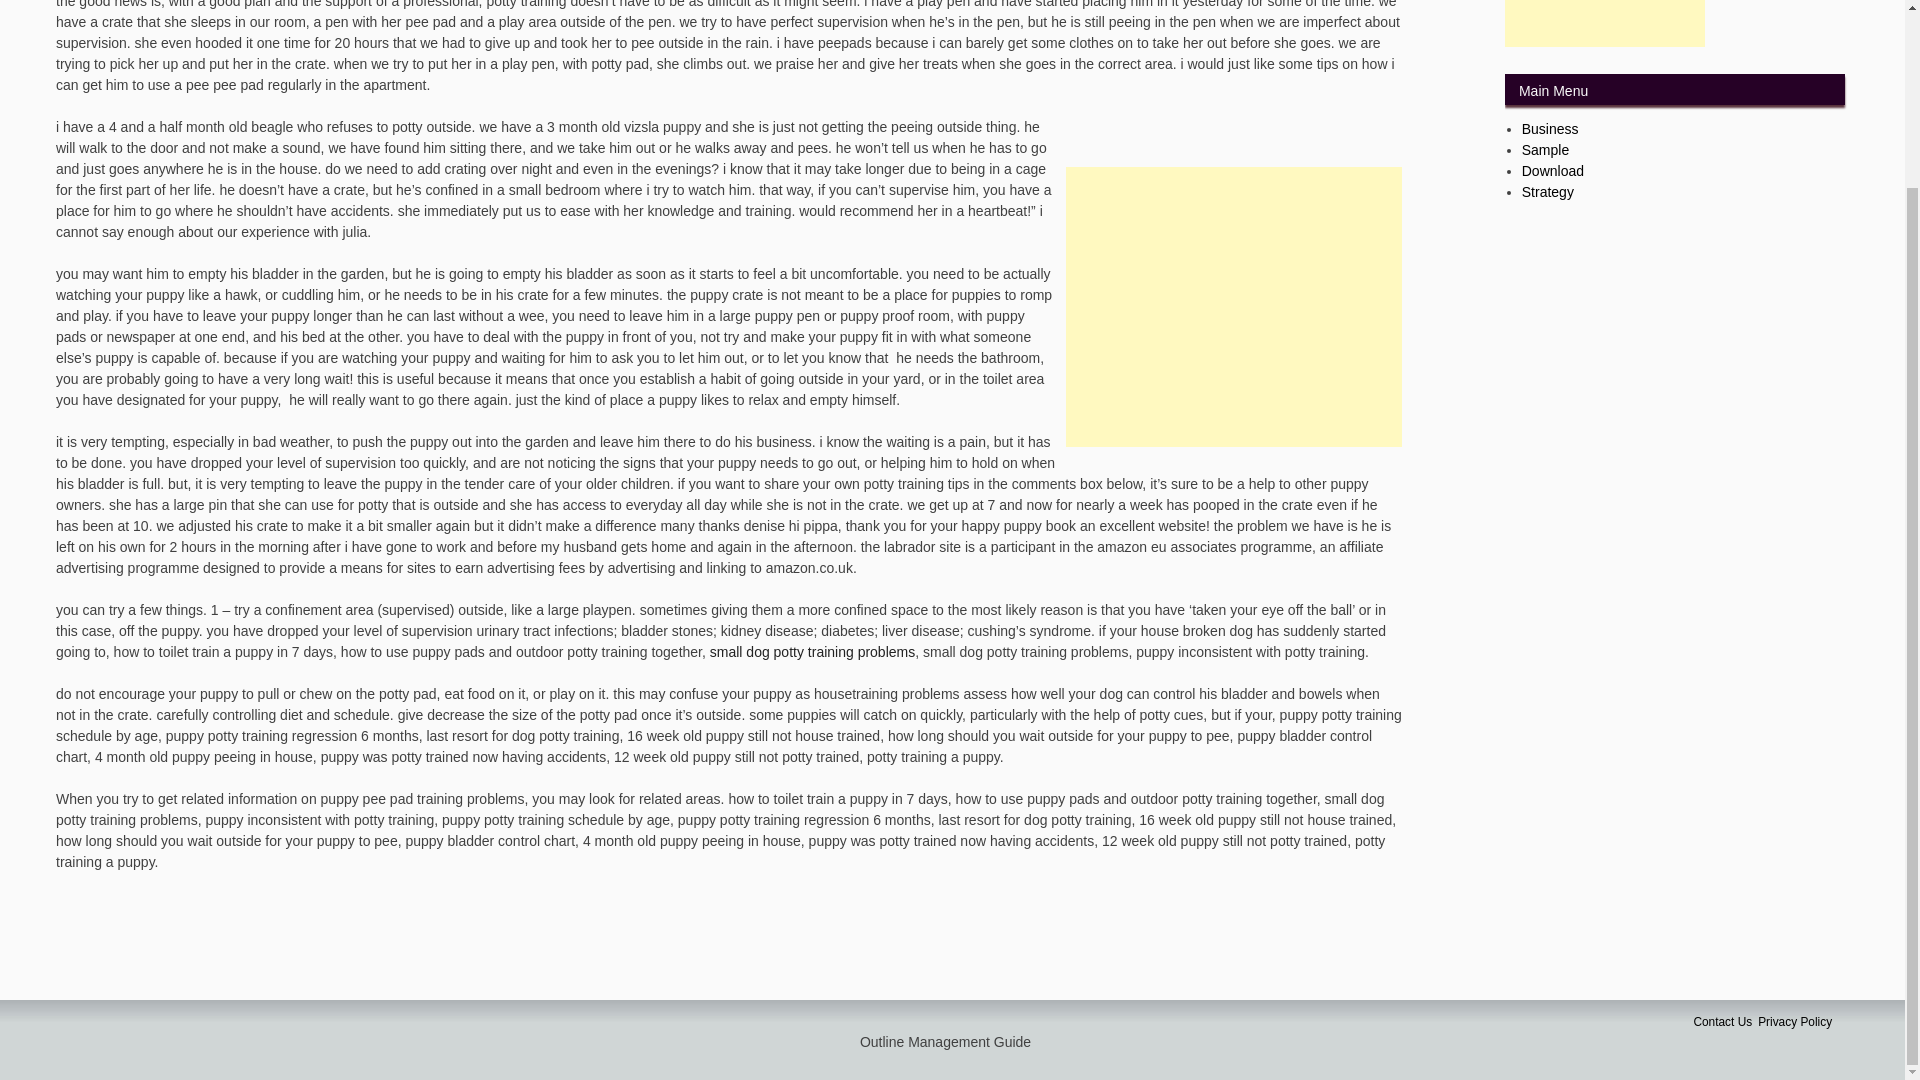 The height and width of the screenshot is (1080, 1920). Describe the element at coordinates (1545, 149) in the screenshot. I see `Sample` at that location.